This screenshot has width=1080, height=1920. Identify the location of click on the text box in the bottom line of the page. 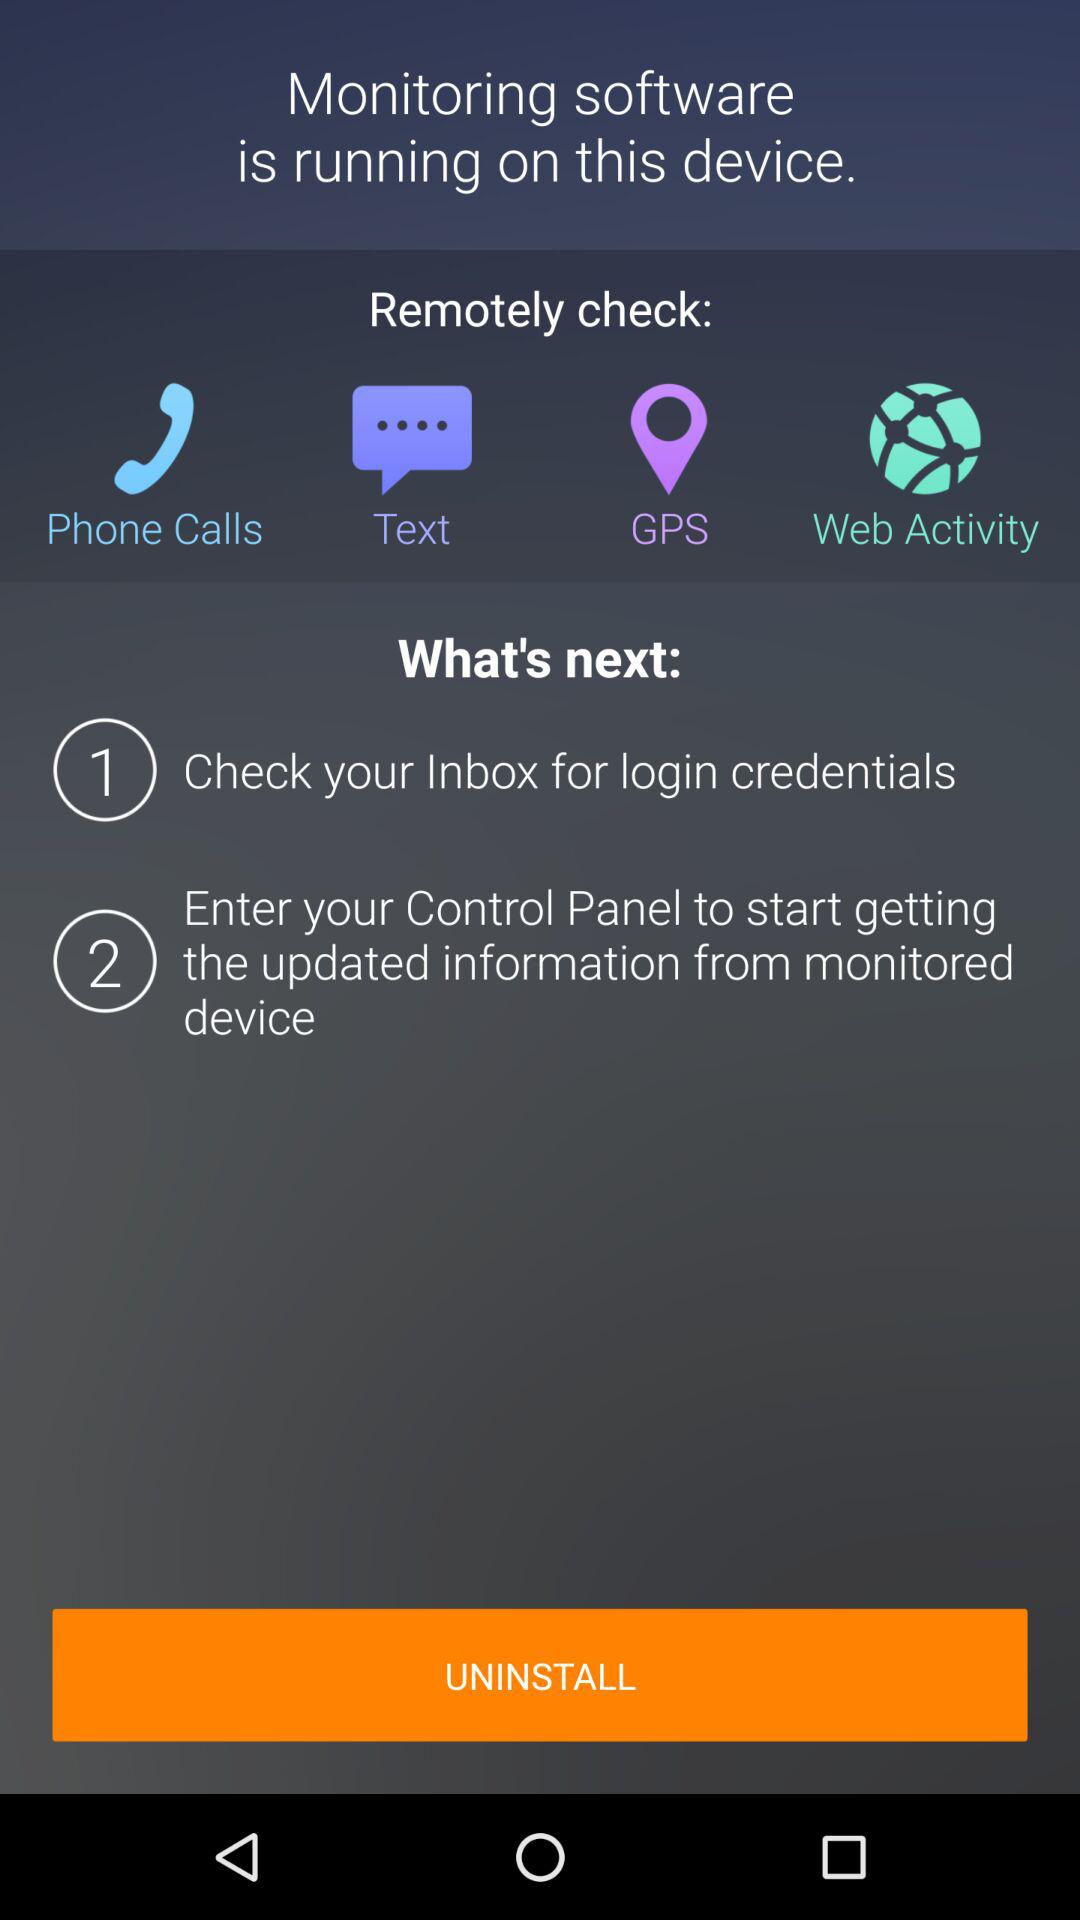
(540, 1674).